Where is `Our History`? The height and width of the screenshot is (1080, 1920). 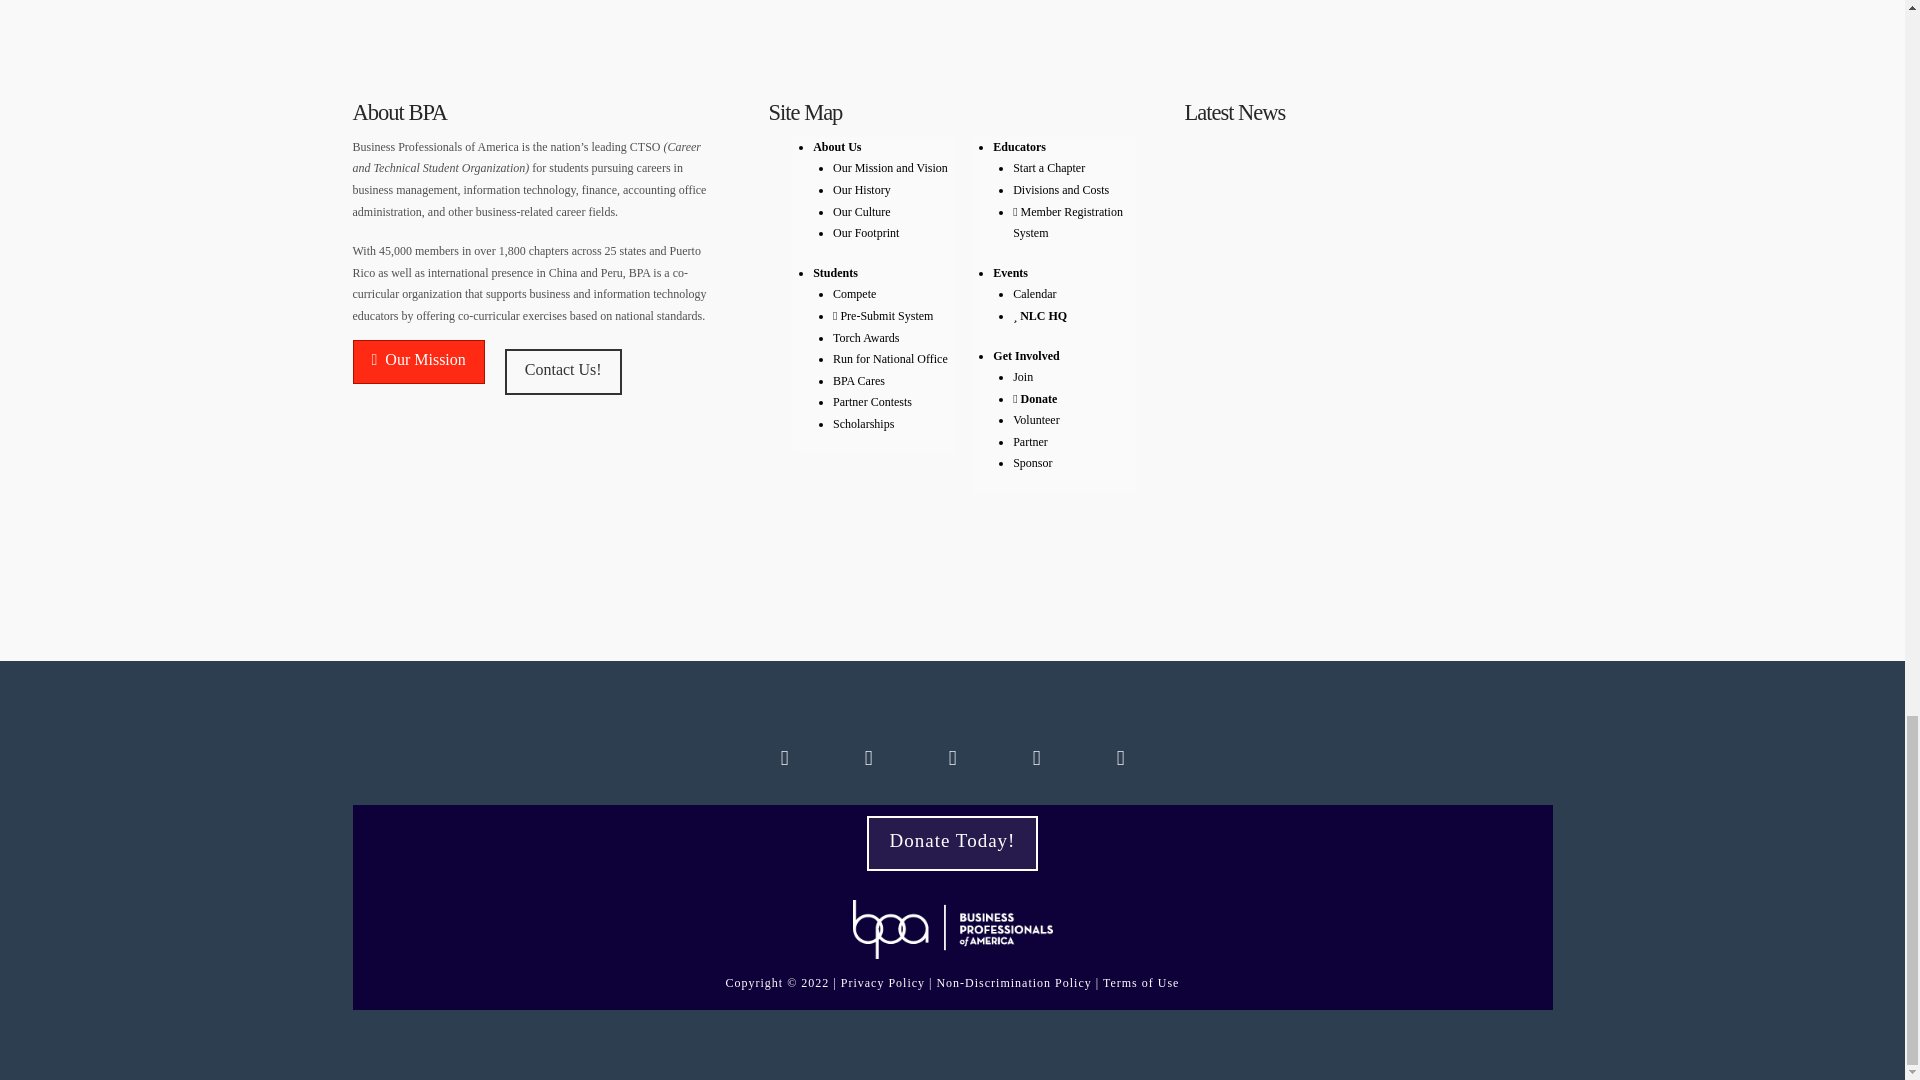
Our History is located at coordinates (862, 189).